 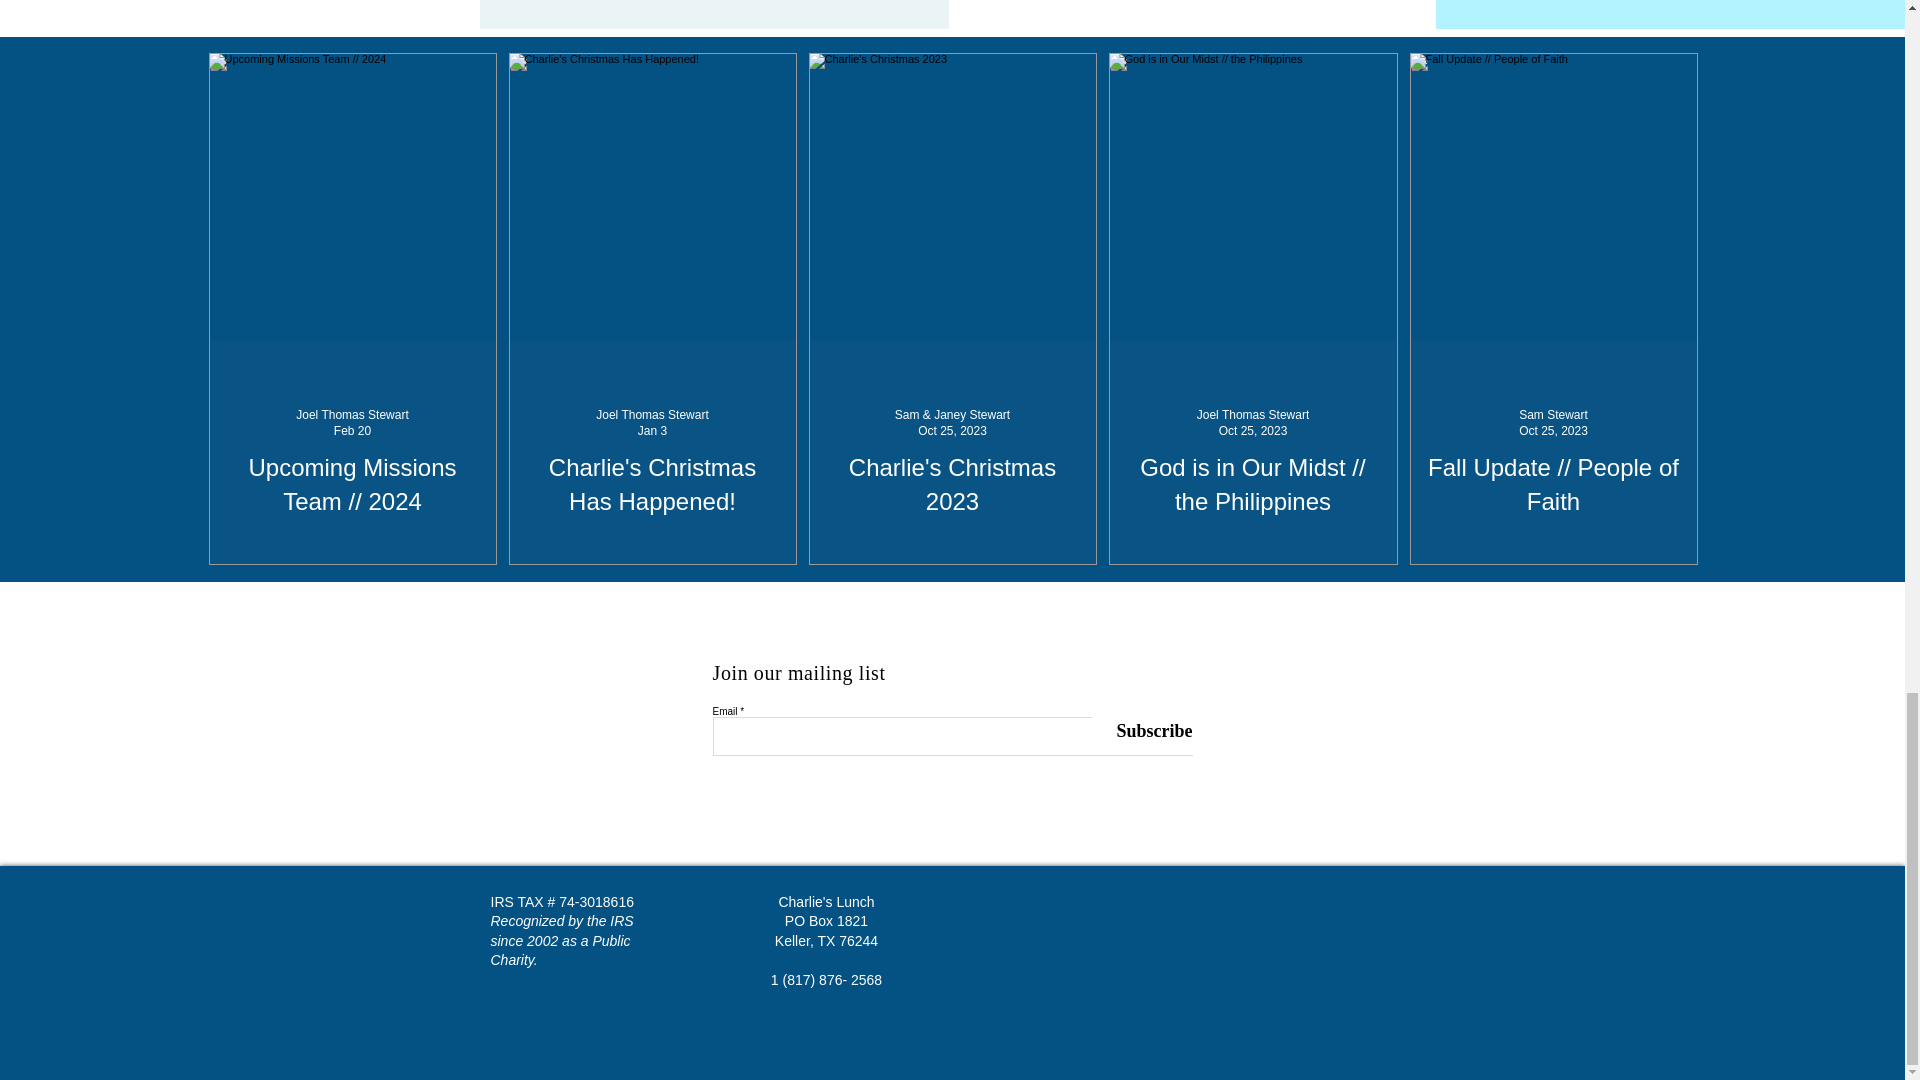 What do you see at coordinates (652, 484) in the screenshot?
I see `Charlie's Christmas Has Happened!` at bounding box center [652, 484].